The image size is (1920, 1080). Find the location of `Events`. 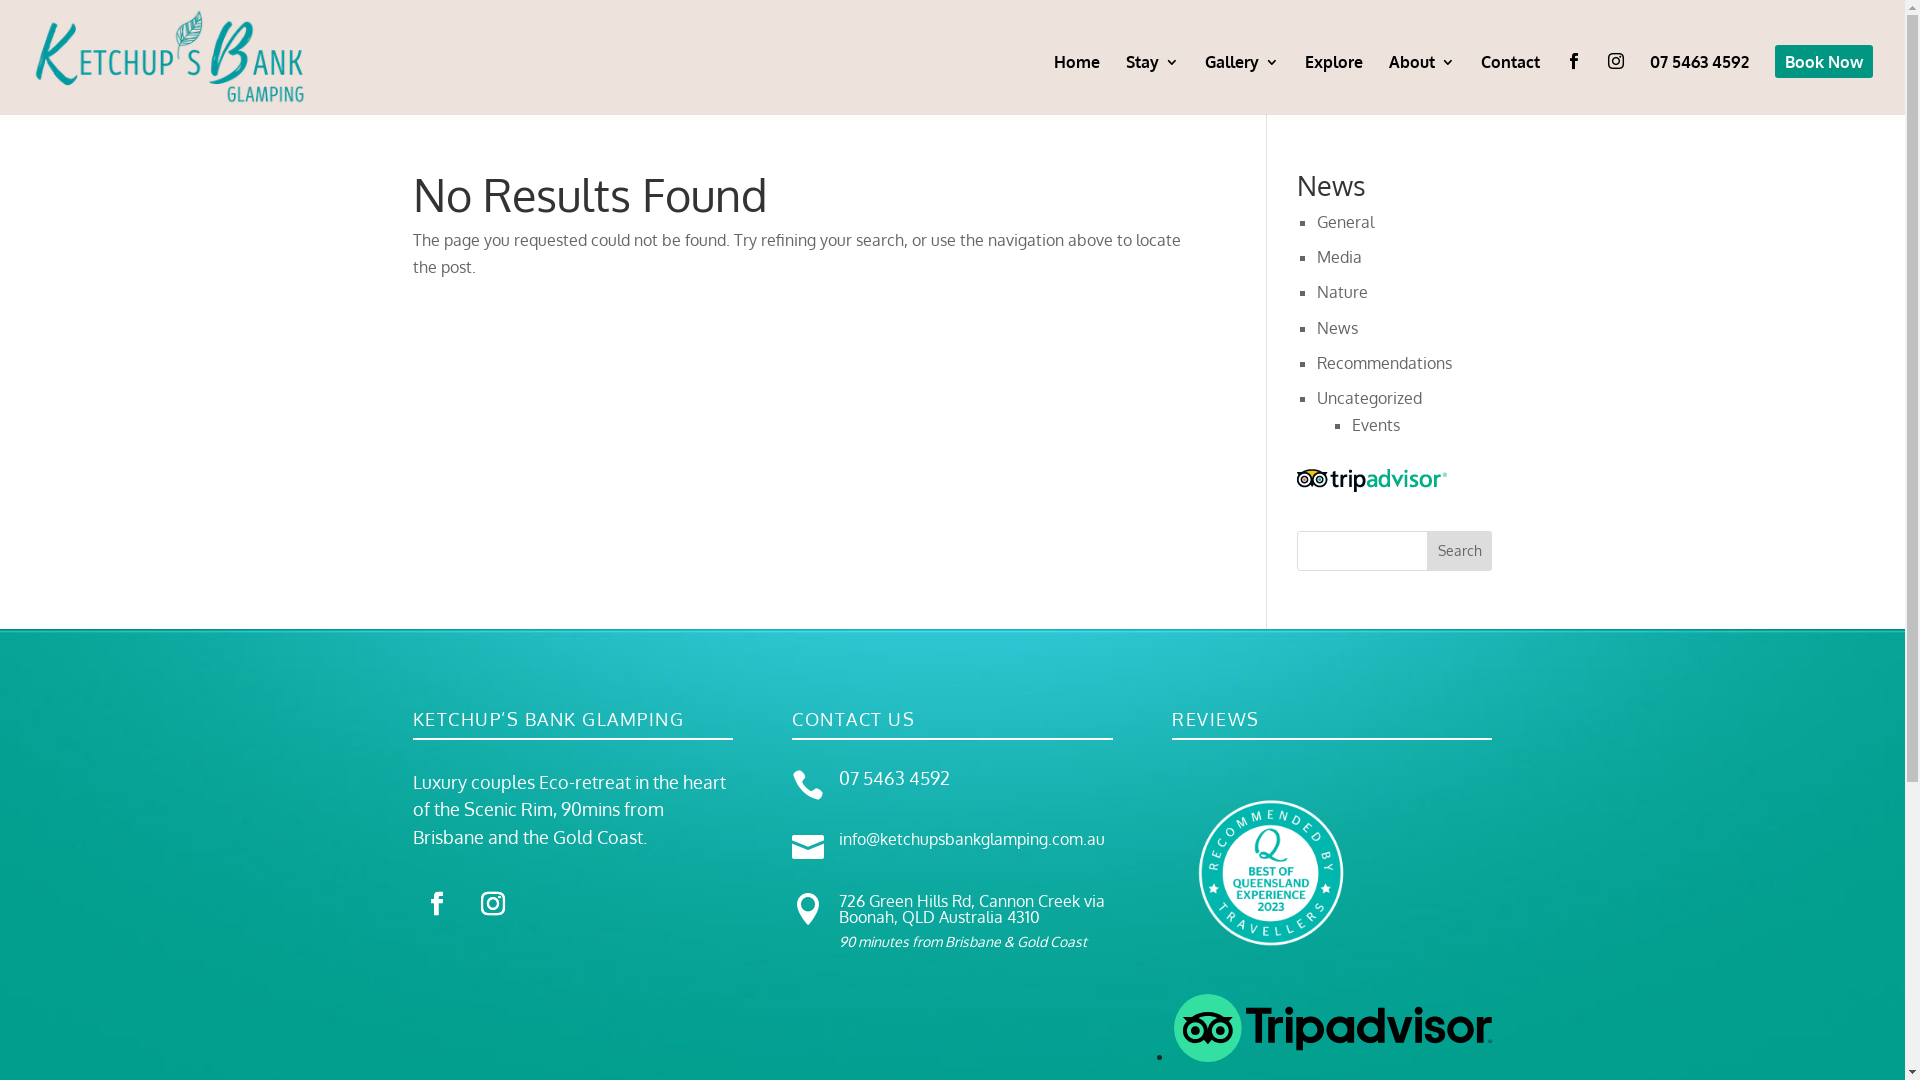

Events is located at coordinates (1376, 425).